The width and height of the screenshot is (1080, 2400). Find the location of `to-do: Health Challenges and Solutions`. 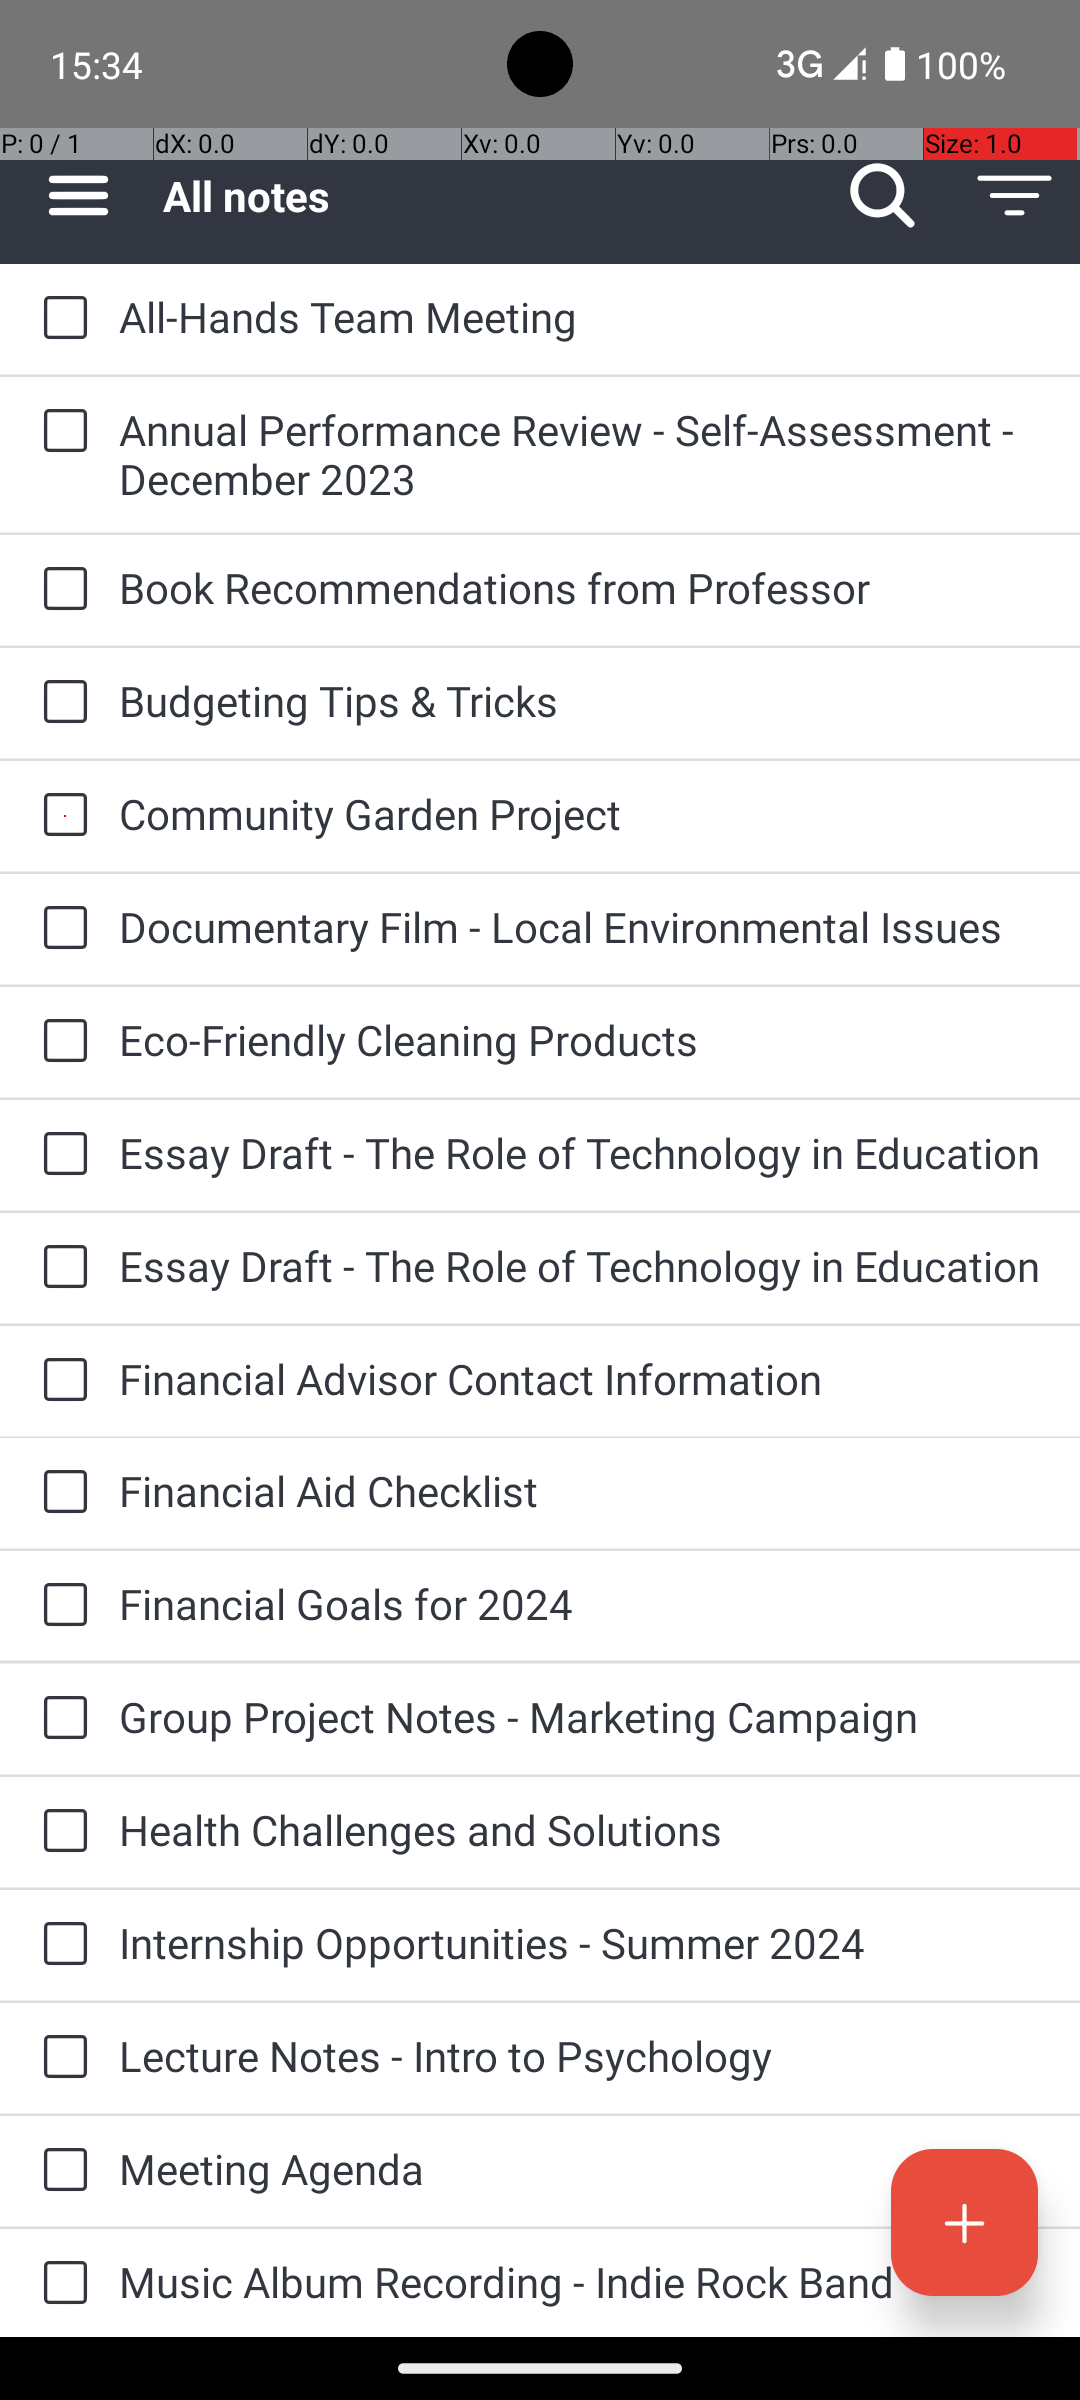

to-do: Health Challenges and Solutions is located at coordinates (60, 1832).